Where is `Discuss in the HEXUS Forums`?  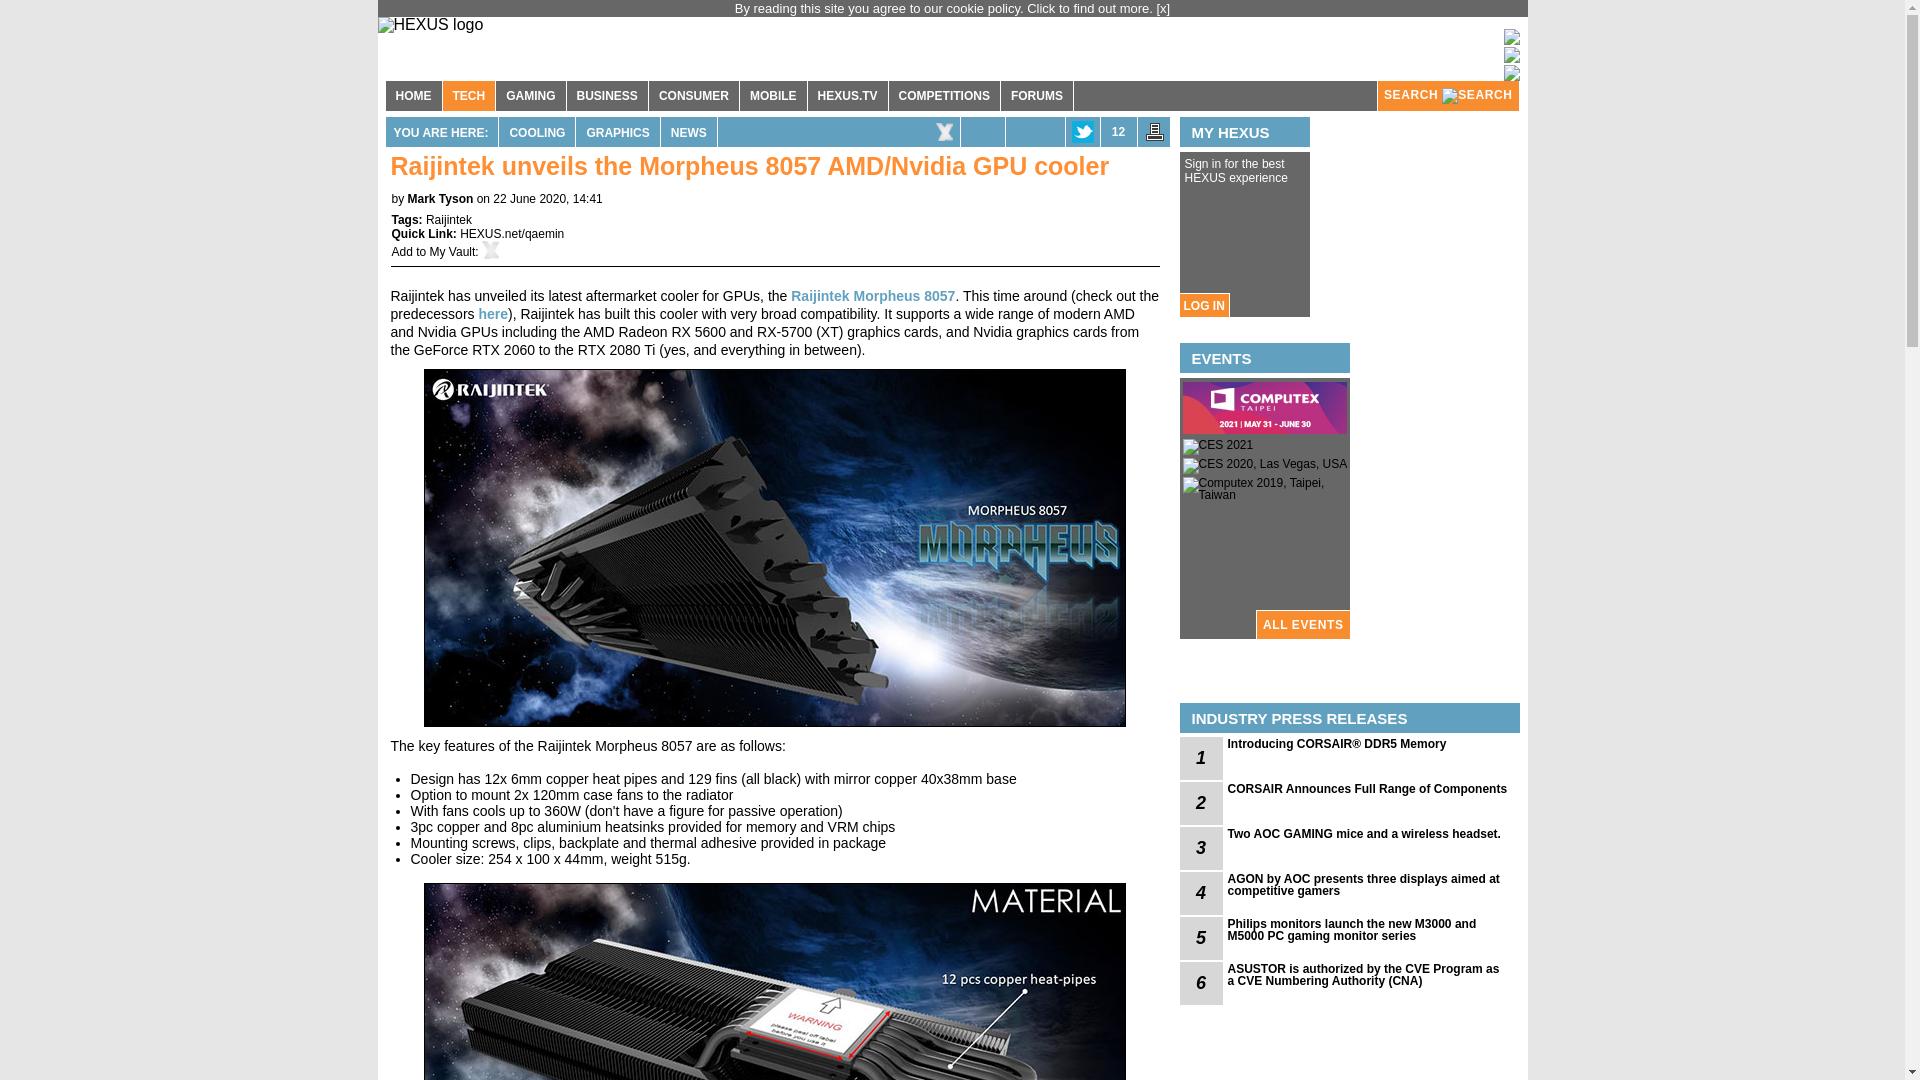
Discuss in the HEXUS Forums is located at coordinates (1118, 131).